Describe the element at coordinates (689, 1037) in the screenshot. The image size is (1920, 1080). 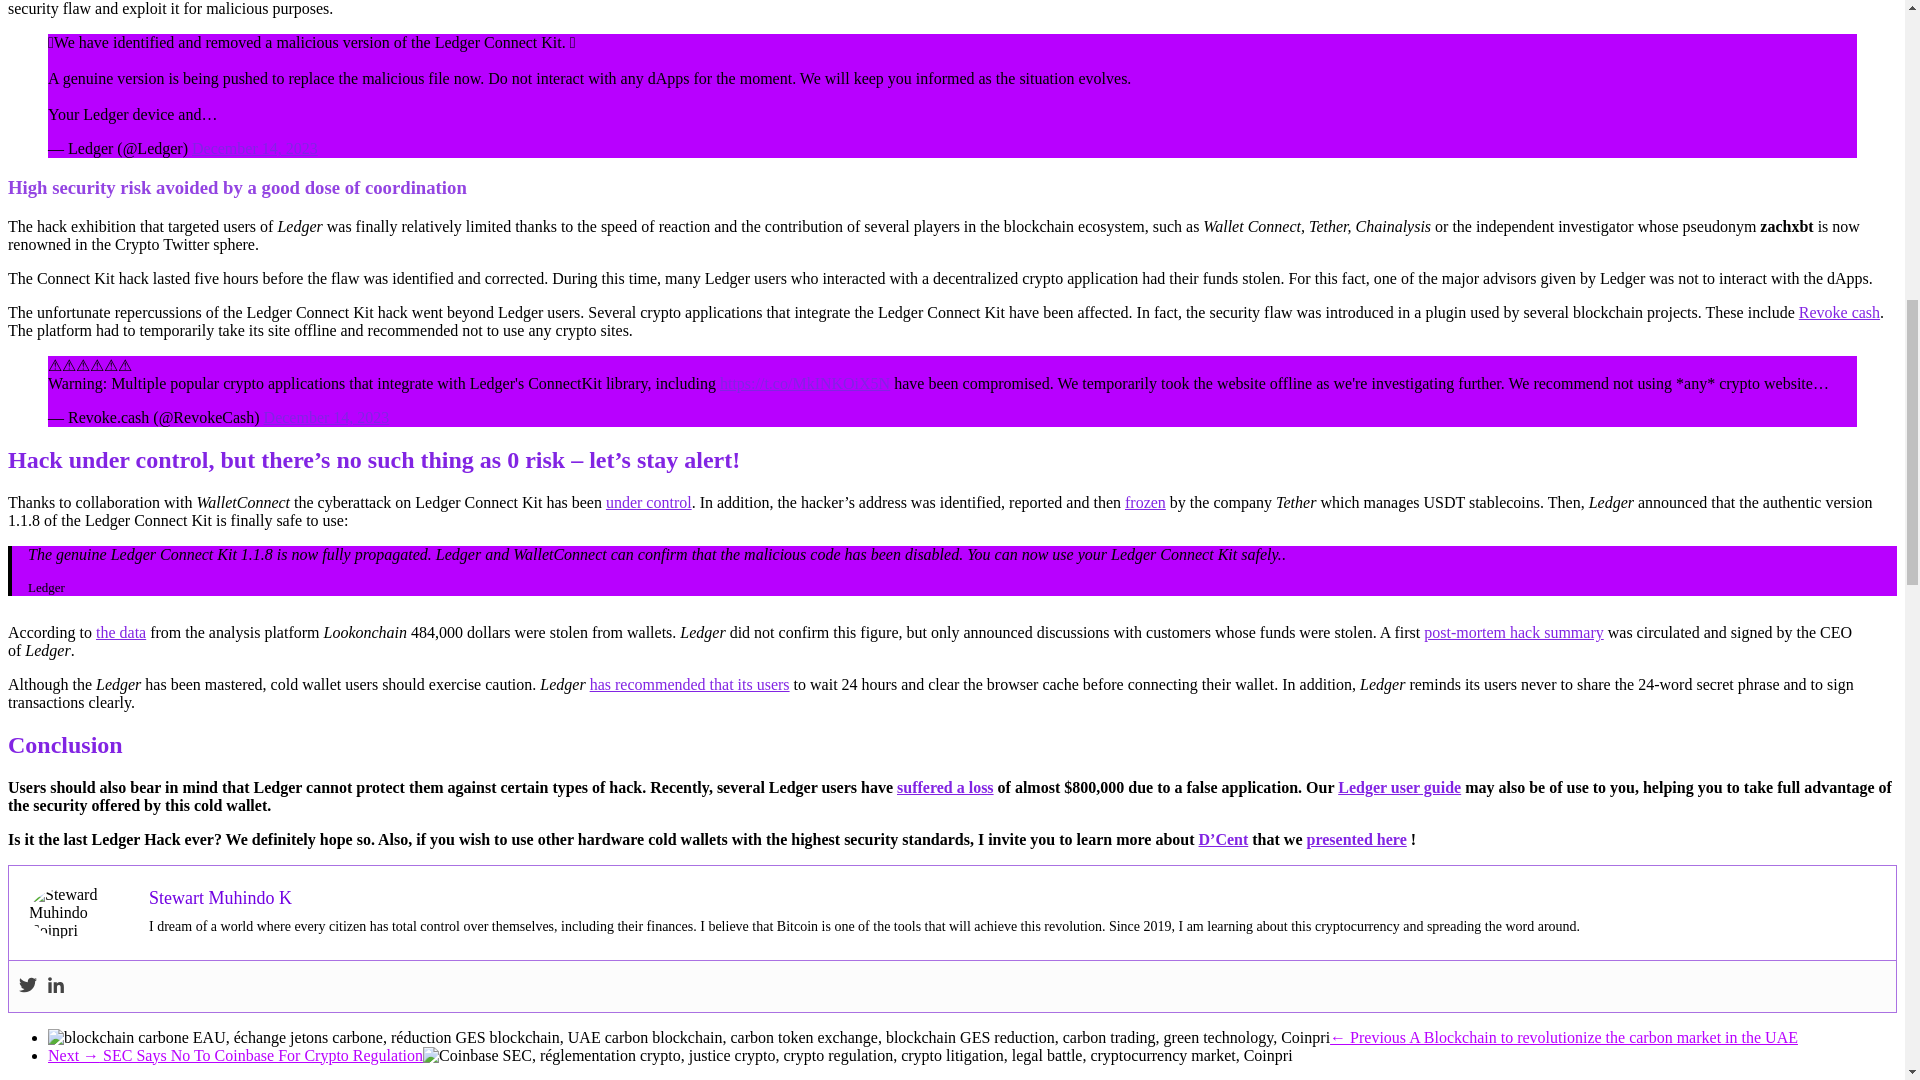
I see `A Blockchain to revolutionize the carbon market in the UAE` at that location.